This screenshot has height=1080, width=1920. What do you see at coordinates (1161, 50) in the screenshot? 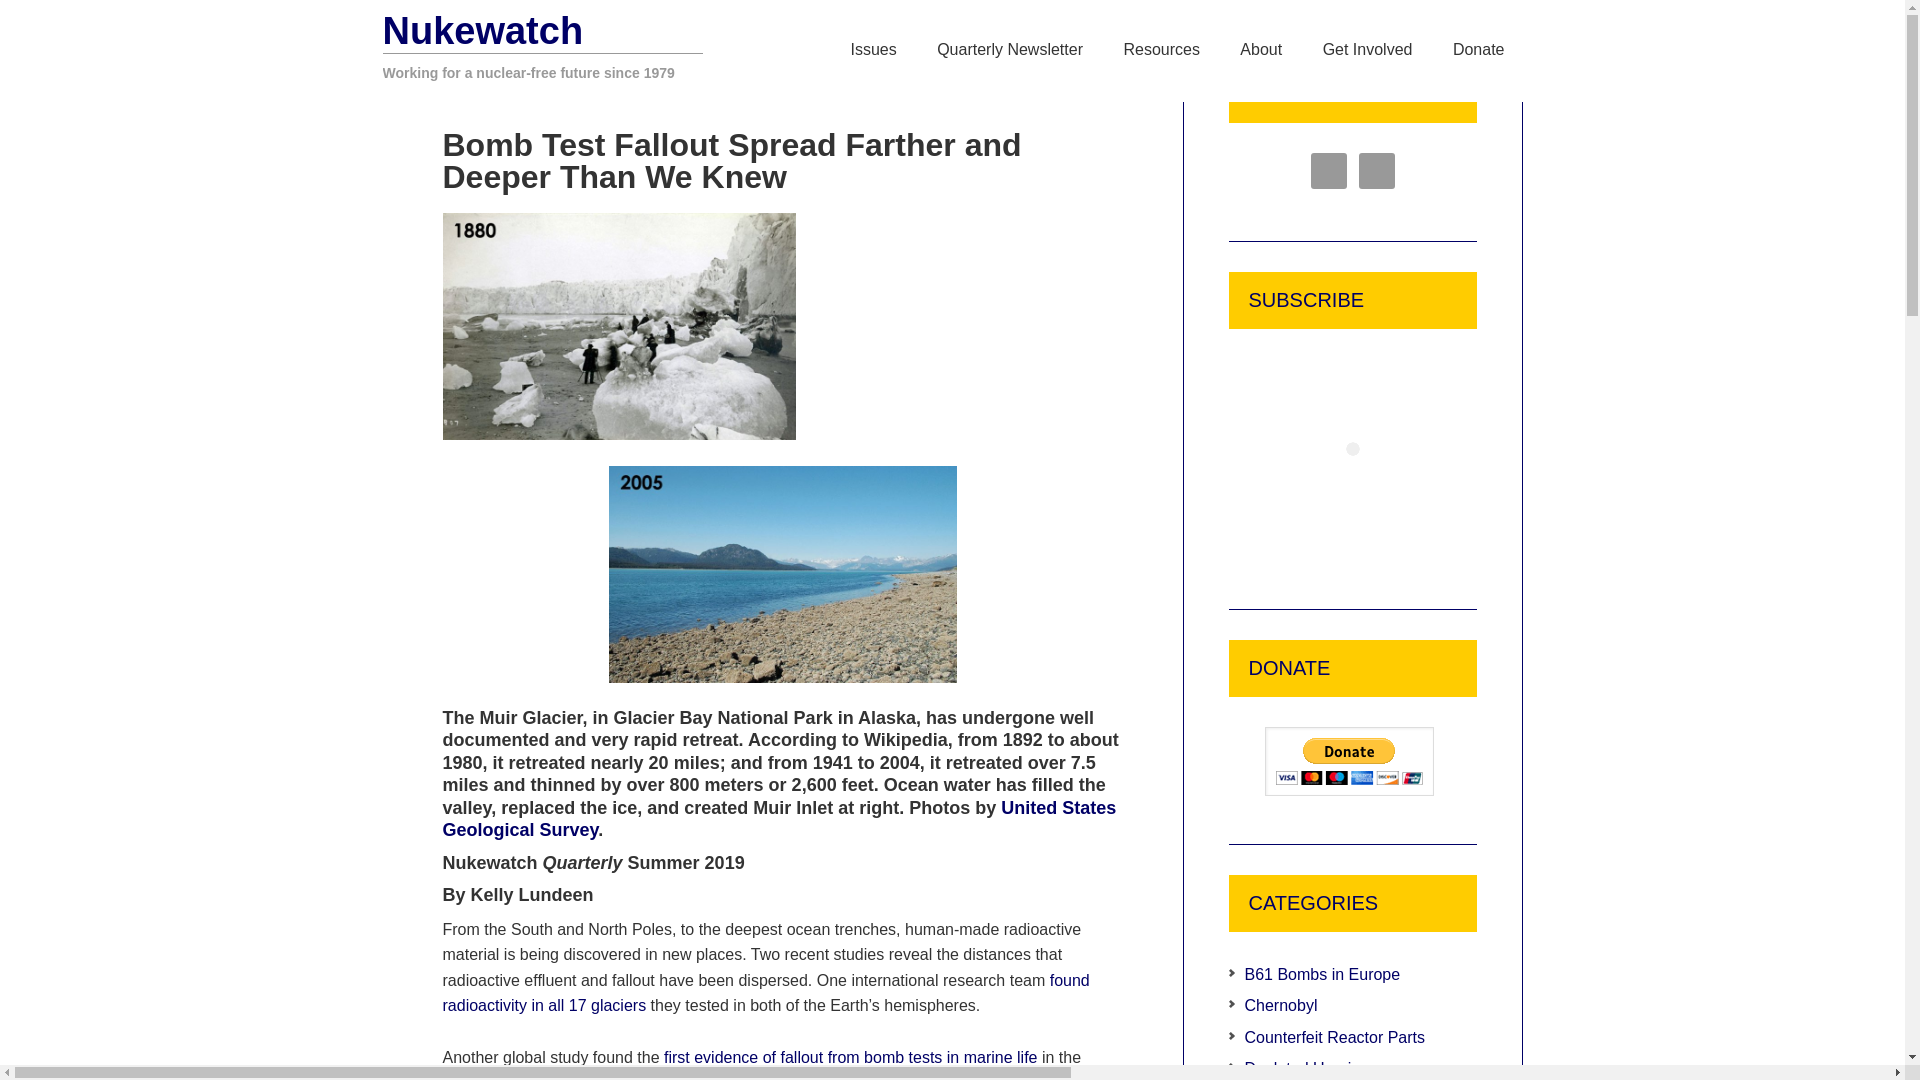
I see `Resources` at bounding box center [1161, 50].